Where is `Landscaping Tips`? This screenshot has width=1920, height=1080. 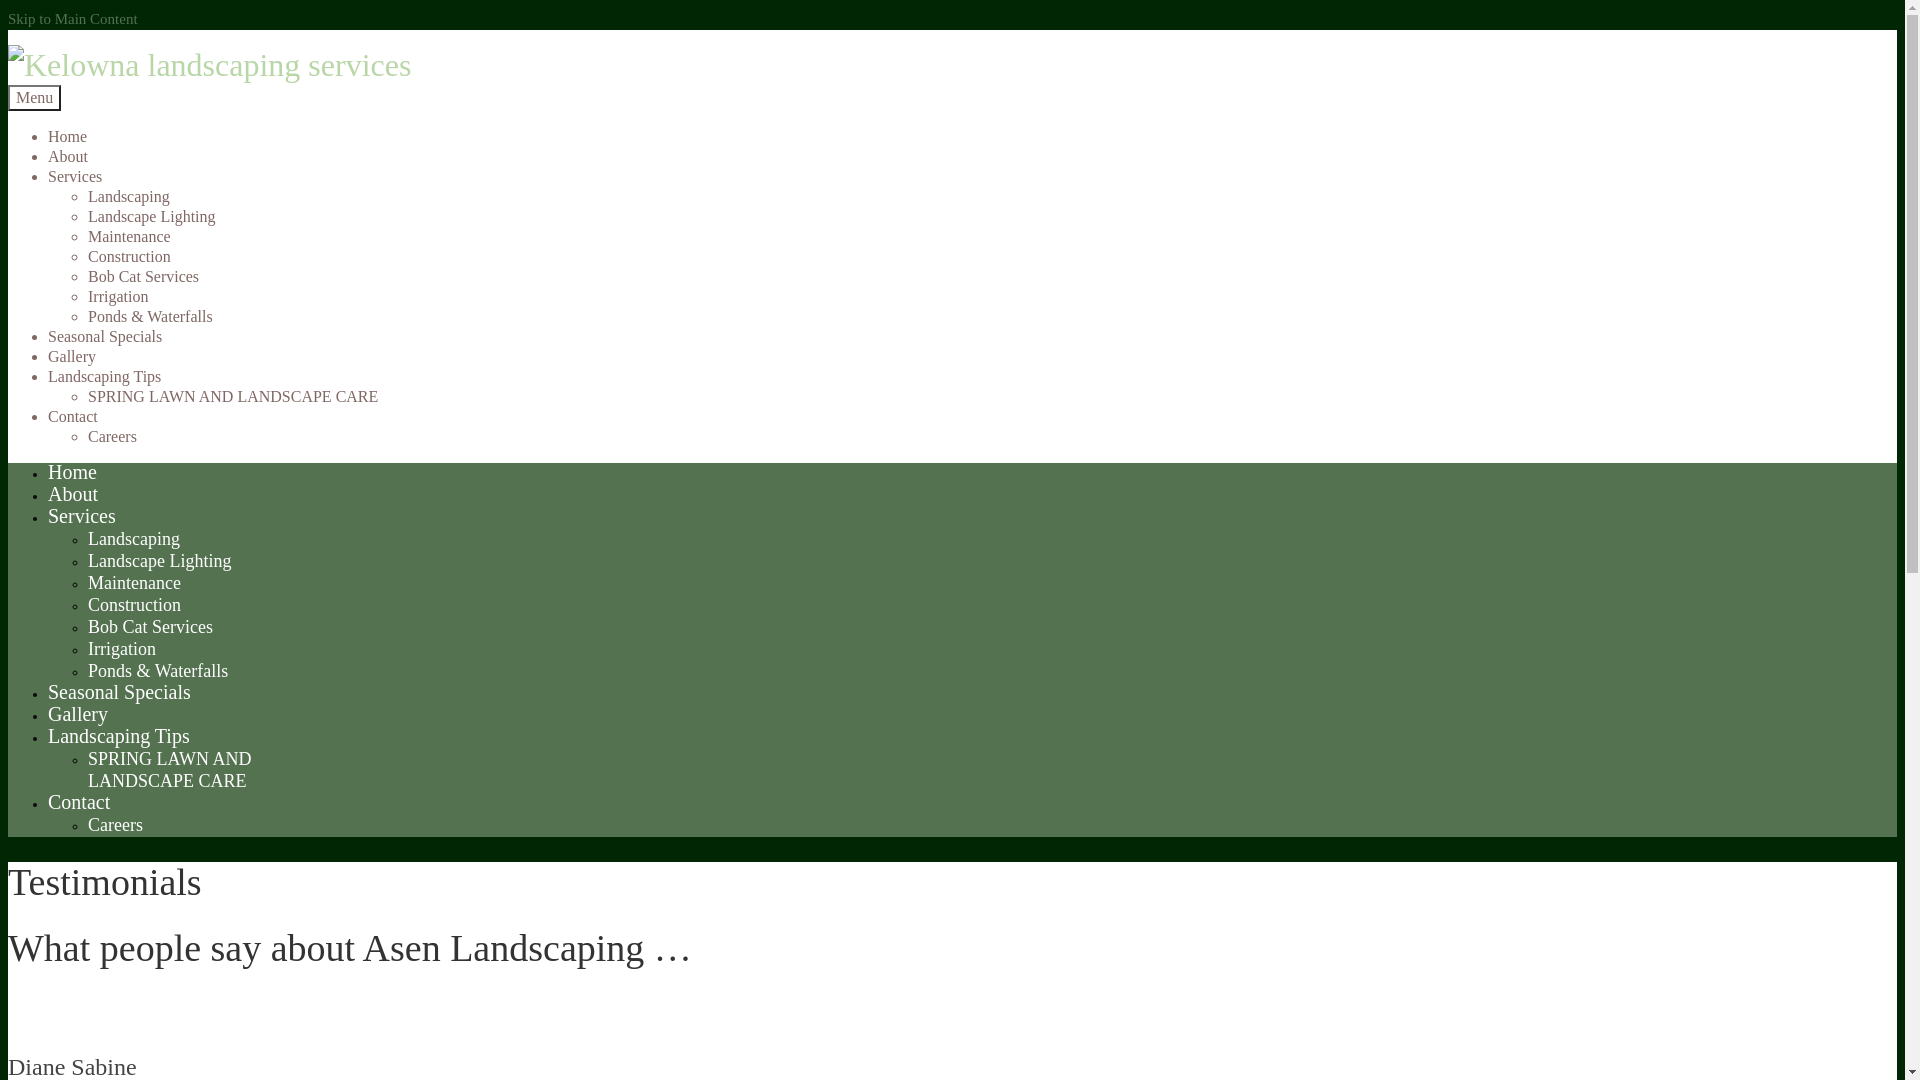 Landscaping Tips is located at coordinates (119, 736).